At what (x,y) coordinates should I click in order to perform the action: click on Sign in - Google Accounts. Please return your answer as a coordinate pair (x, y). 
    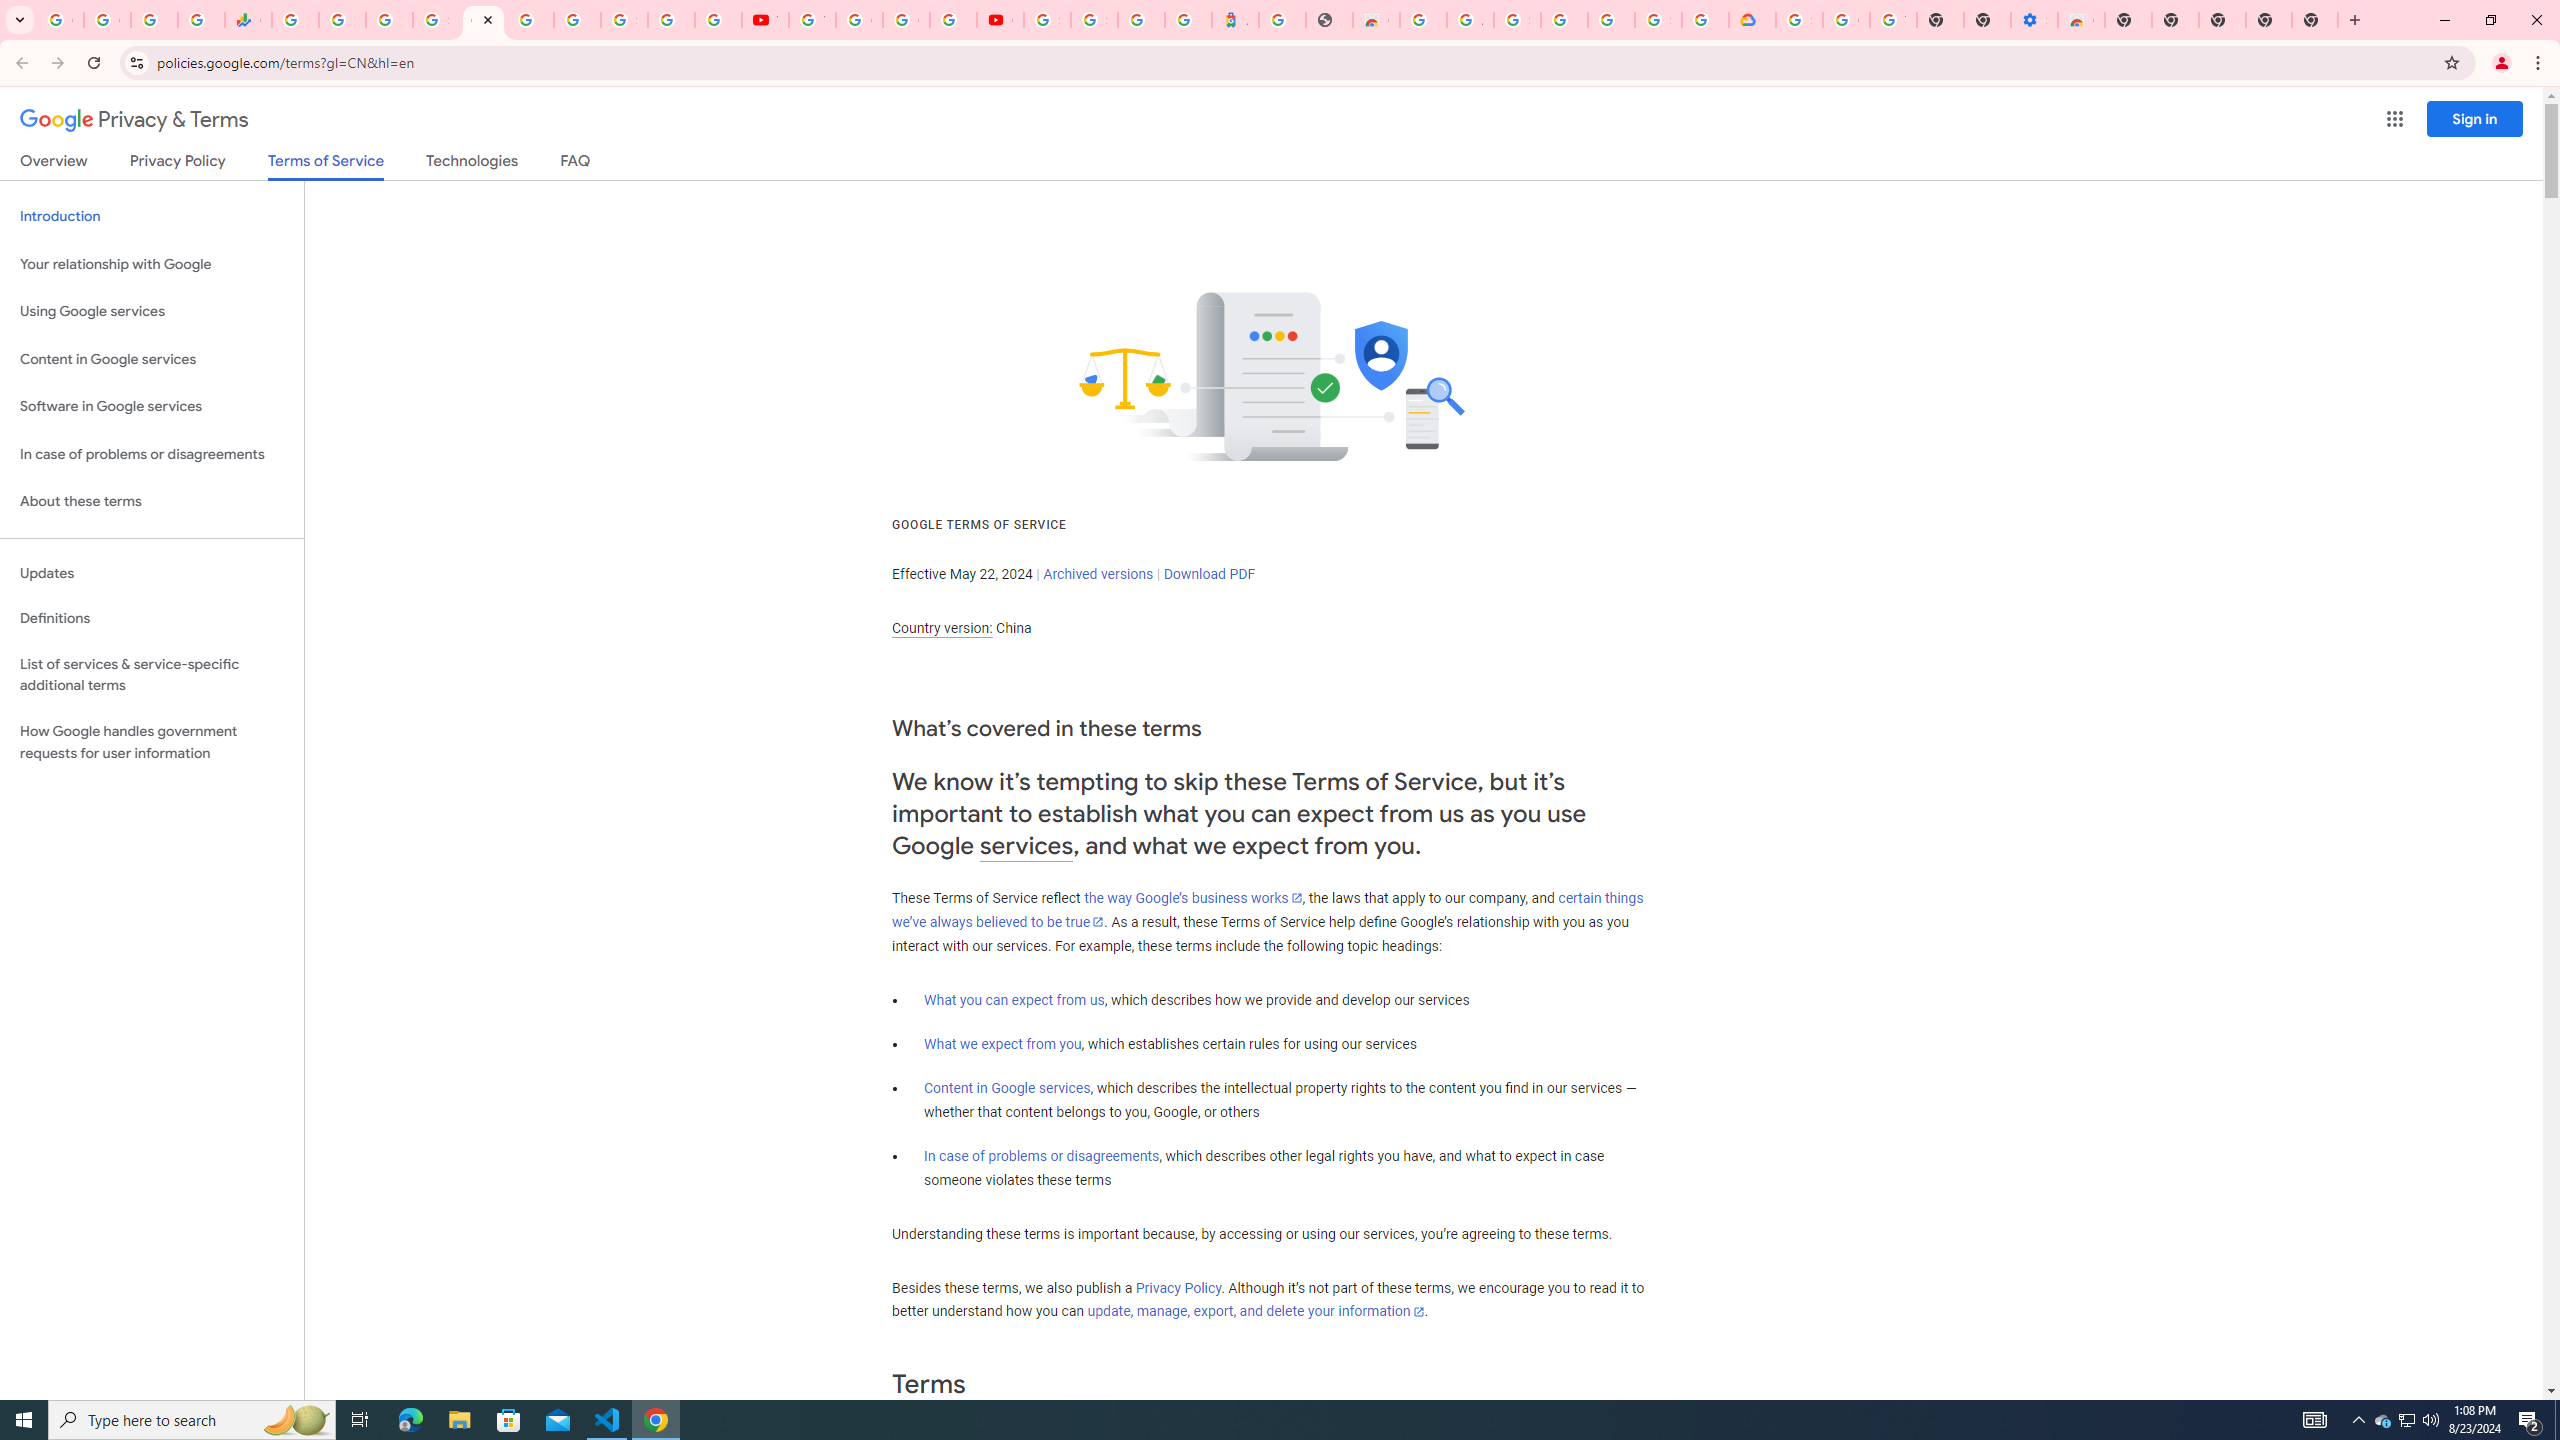
    Looking at the image, I should click on (436, 20).